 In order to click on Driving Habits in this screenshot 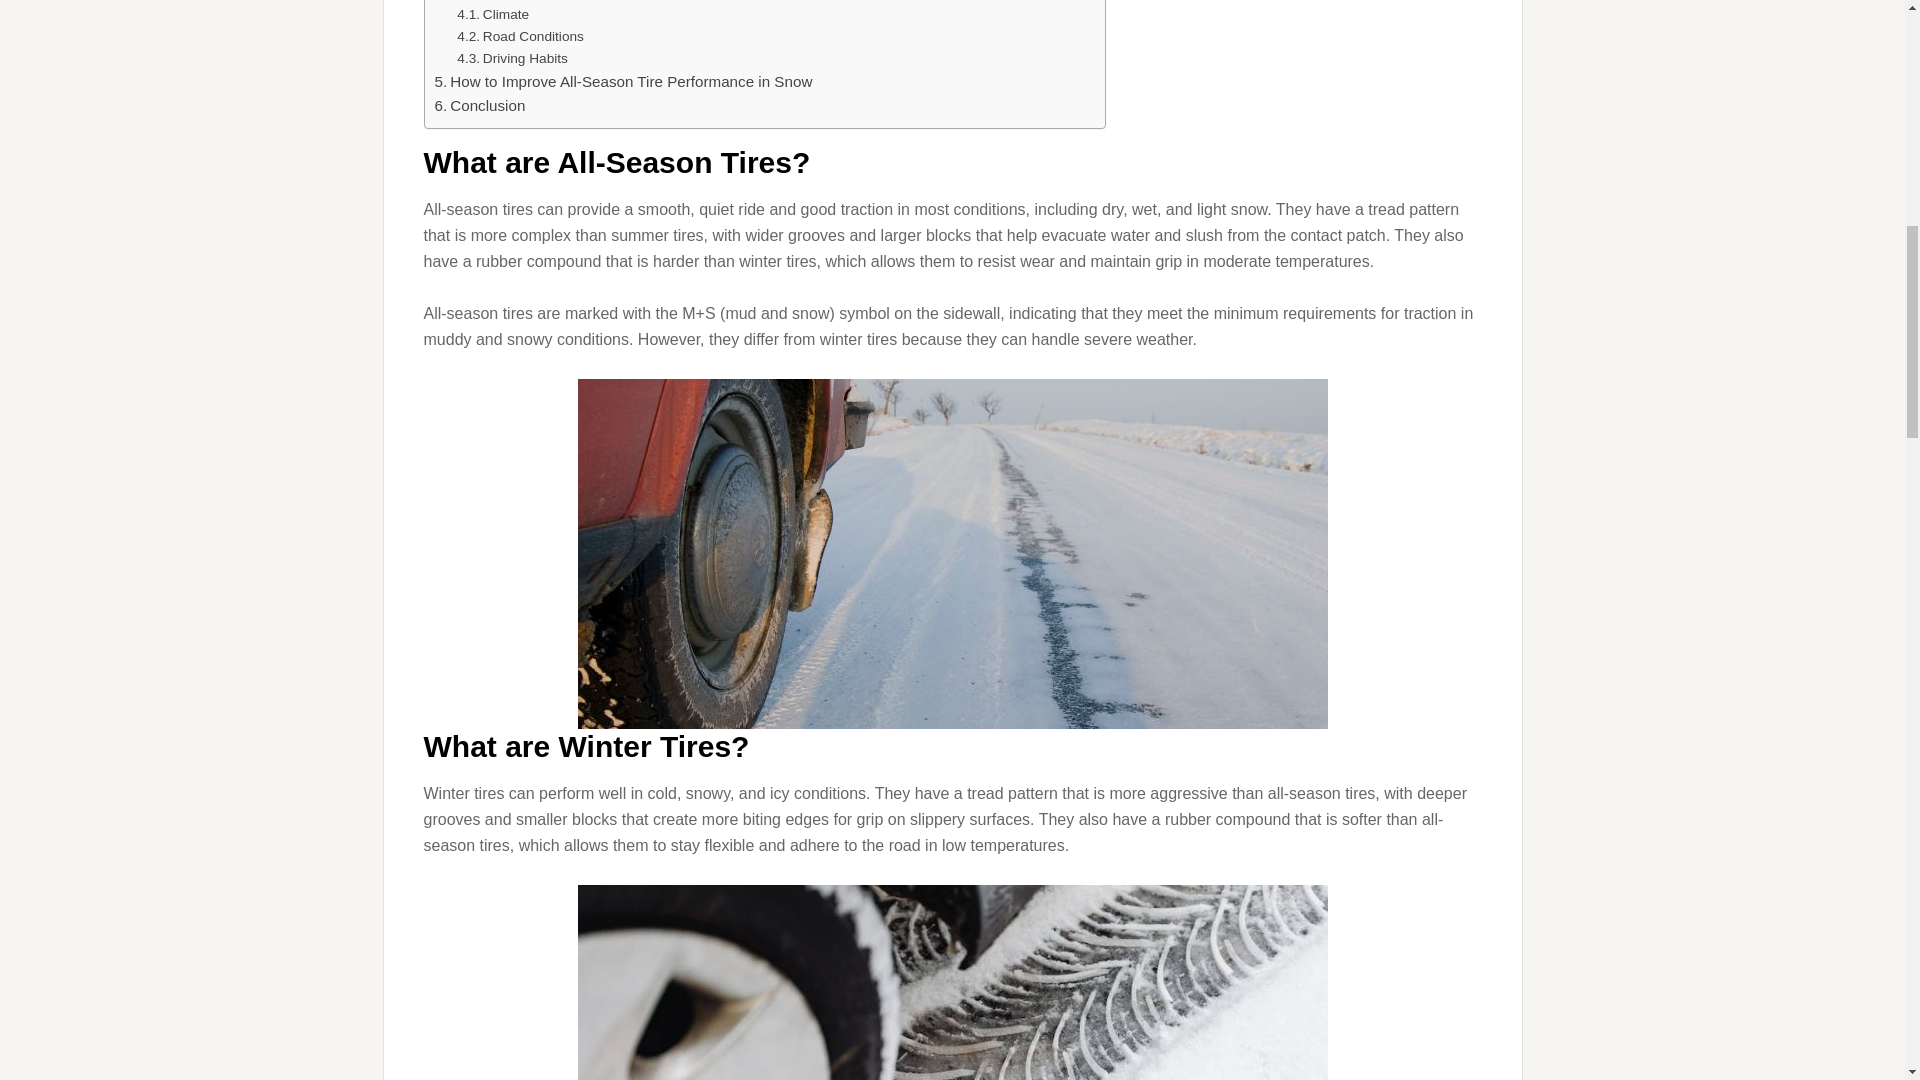, I will do `click(512, 58)`.